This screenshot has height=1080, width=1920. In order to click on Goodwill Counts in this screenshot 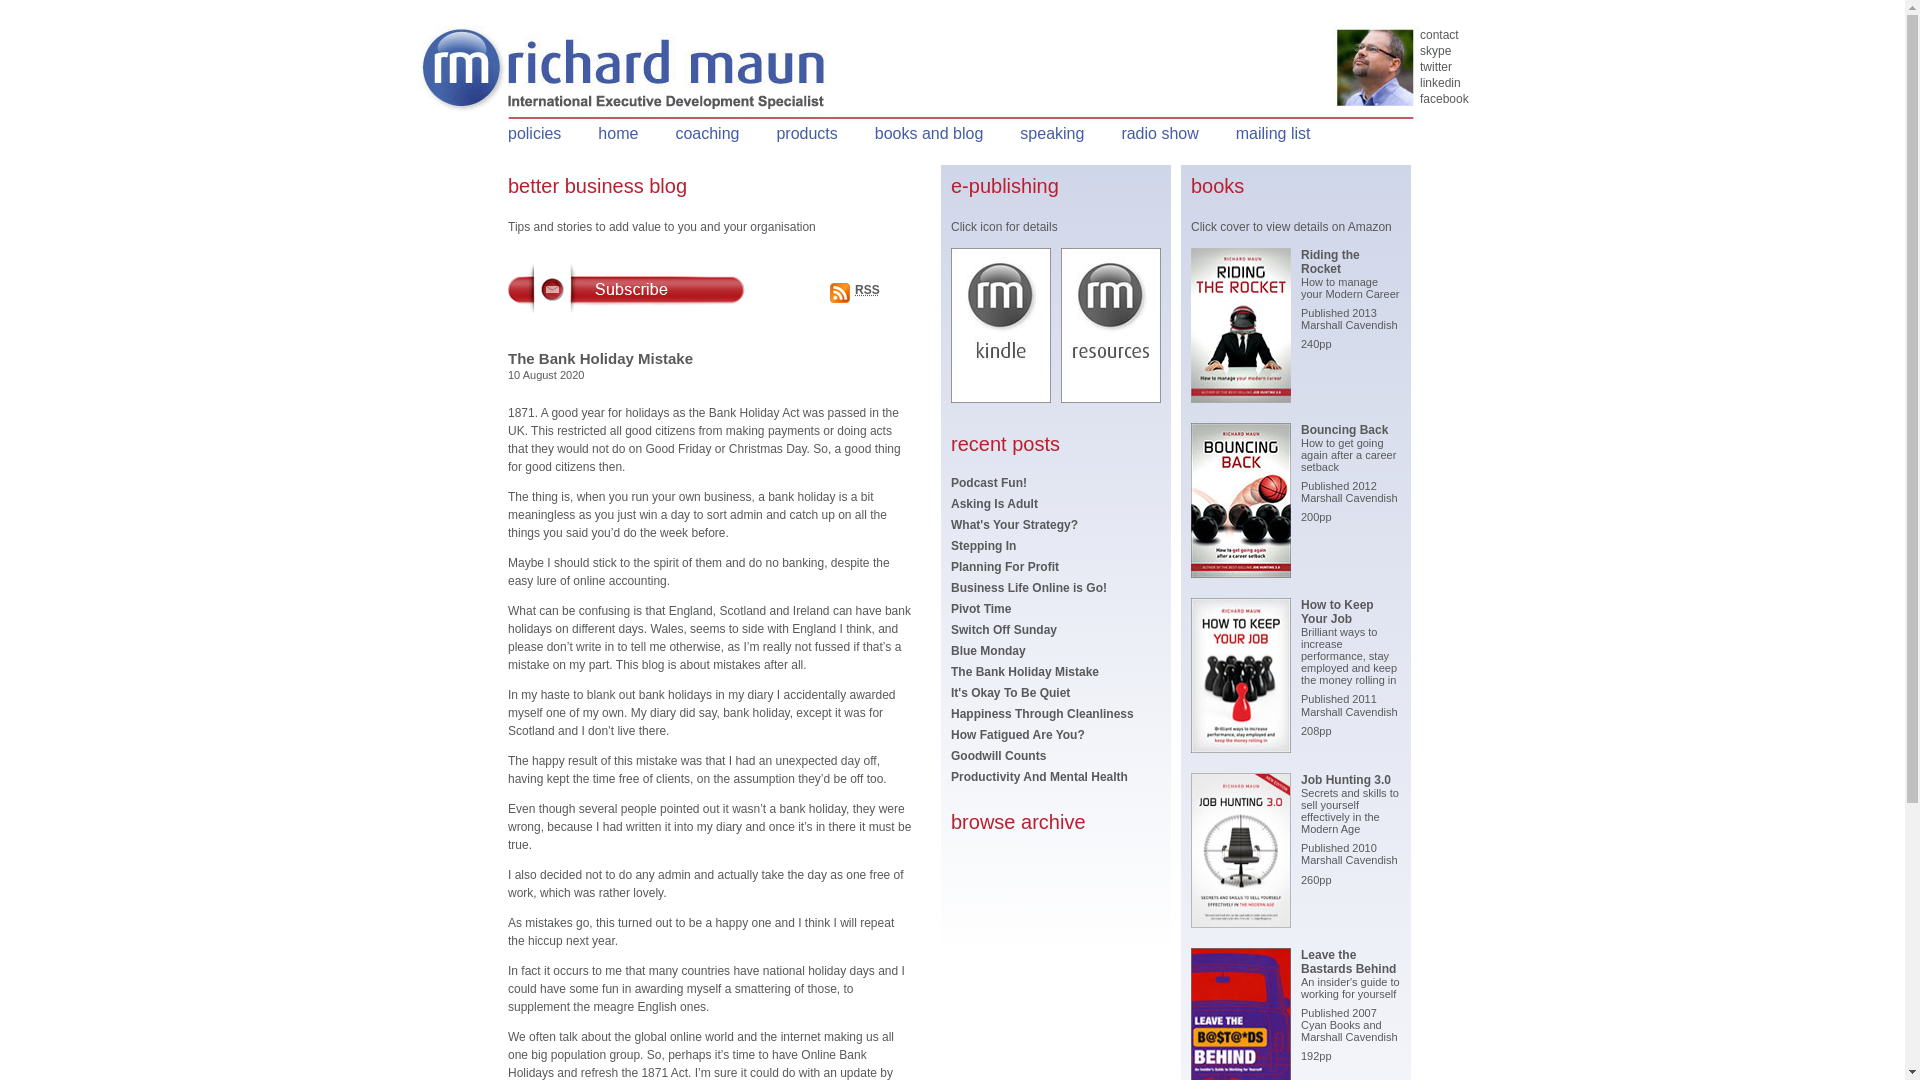, I will do `click(998, 756)`.